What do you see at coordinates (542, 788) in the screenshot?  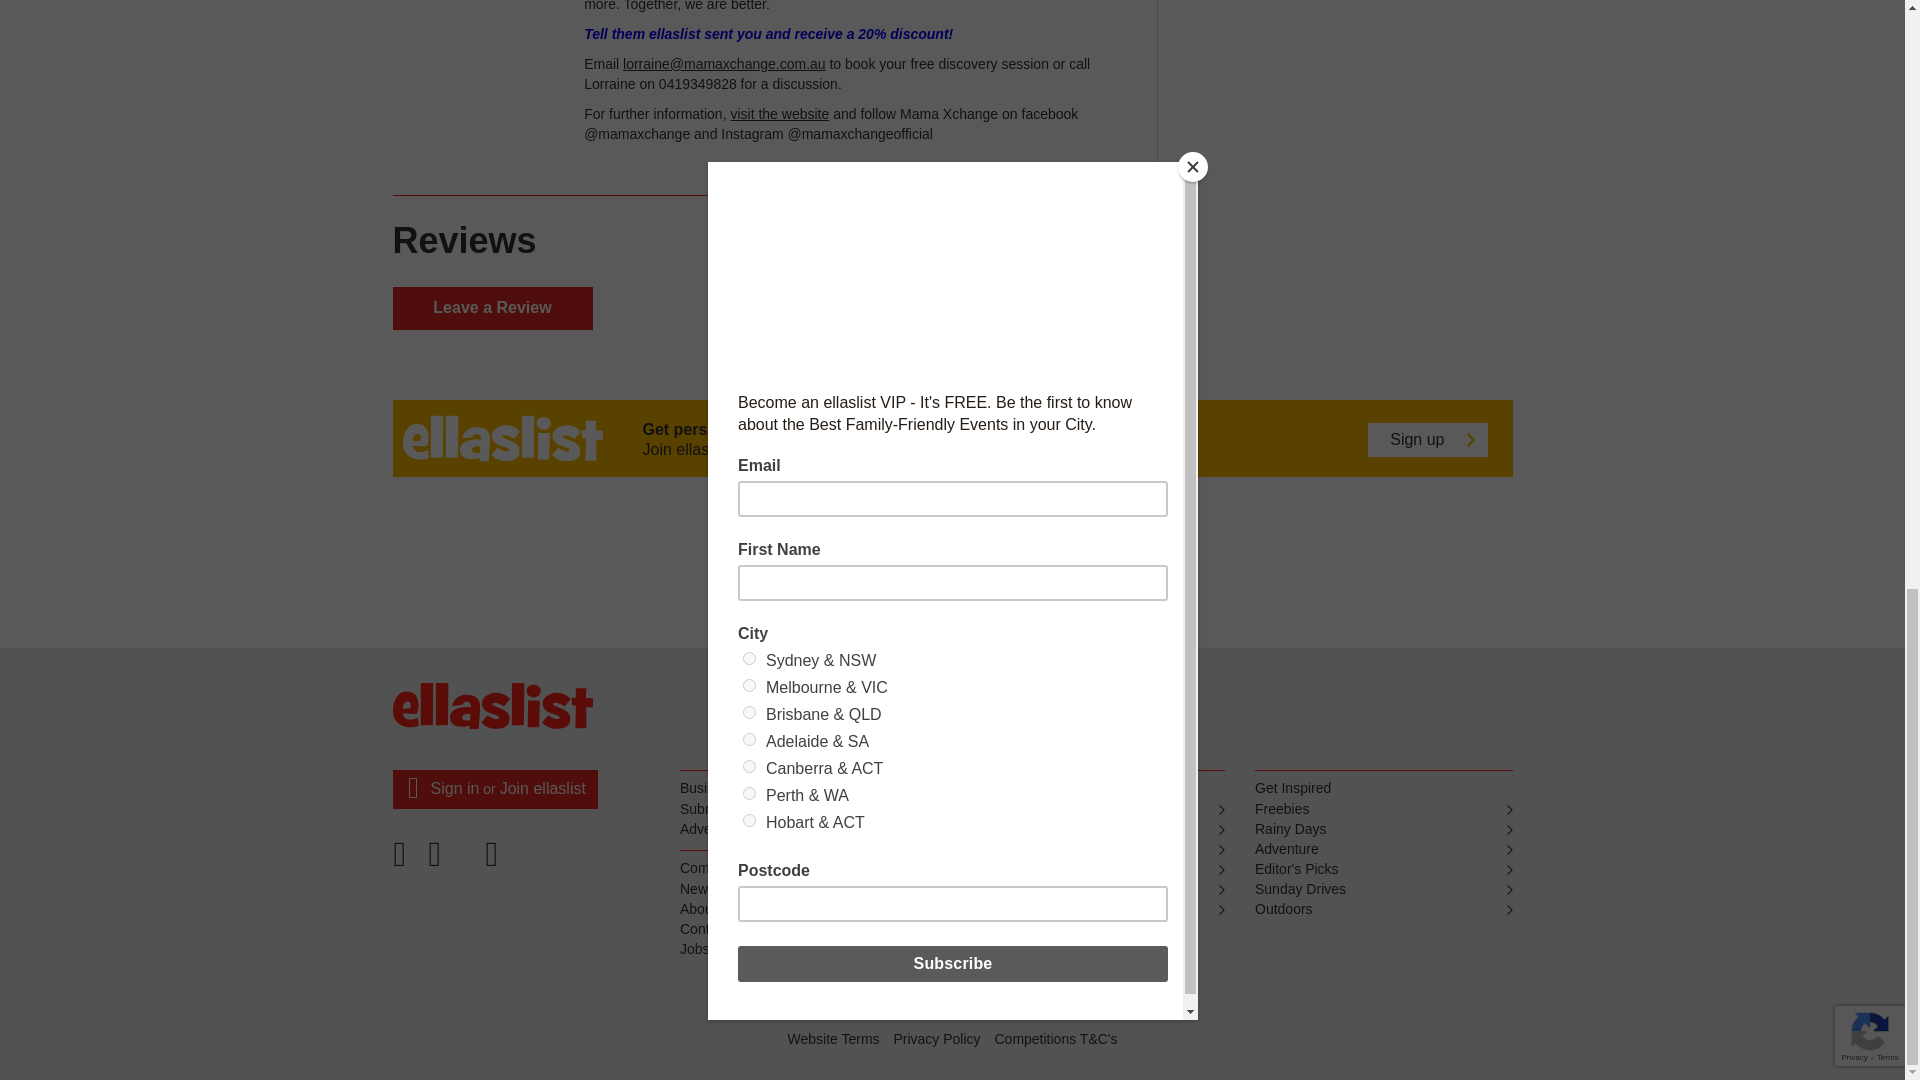 I see `Join ellaslist` at bounding box center [542, 788].